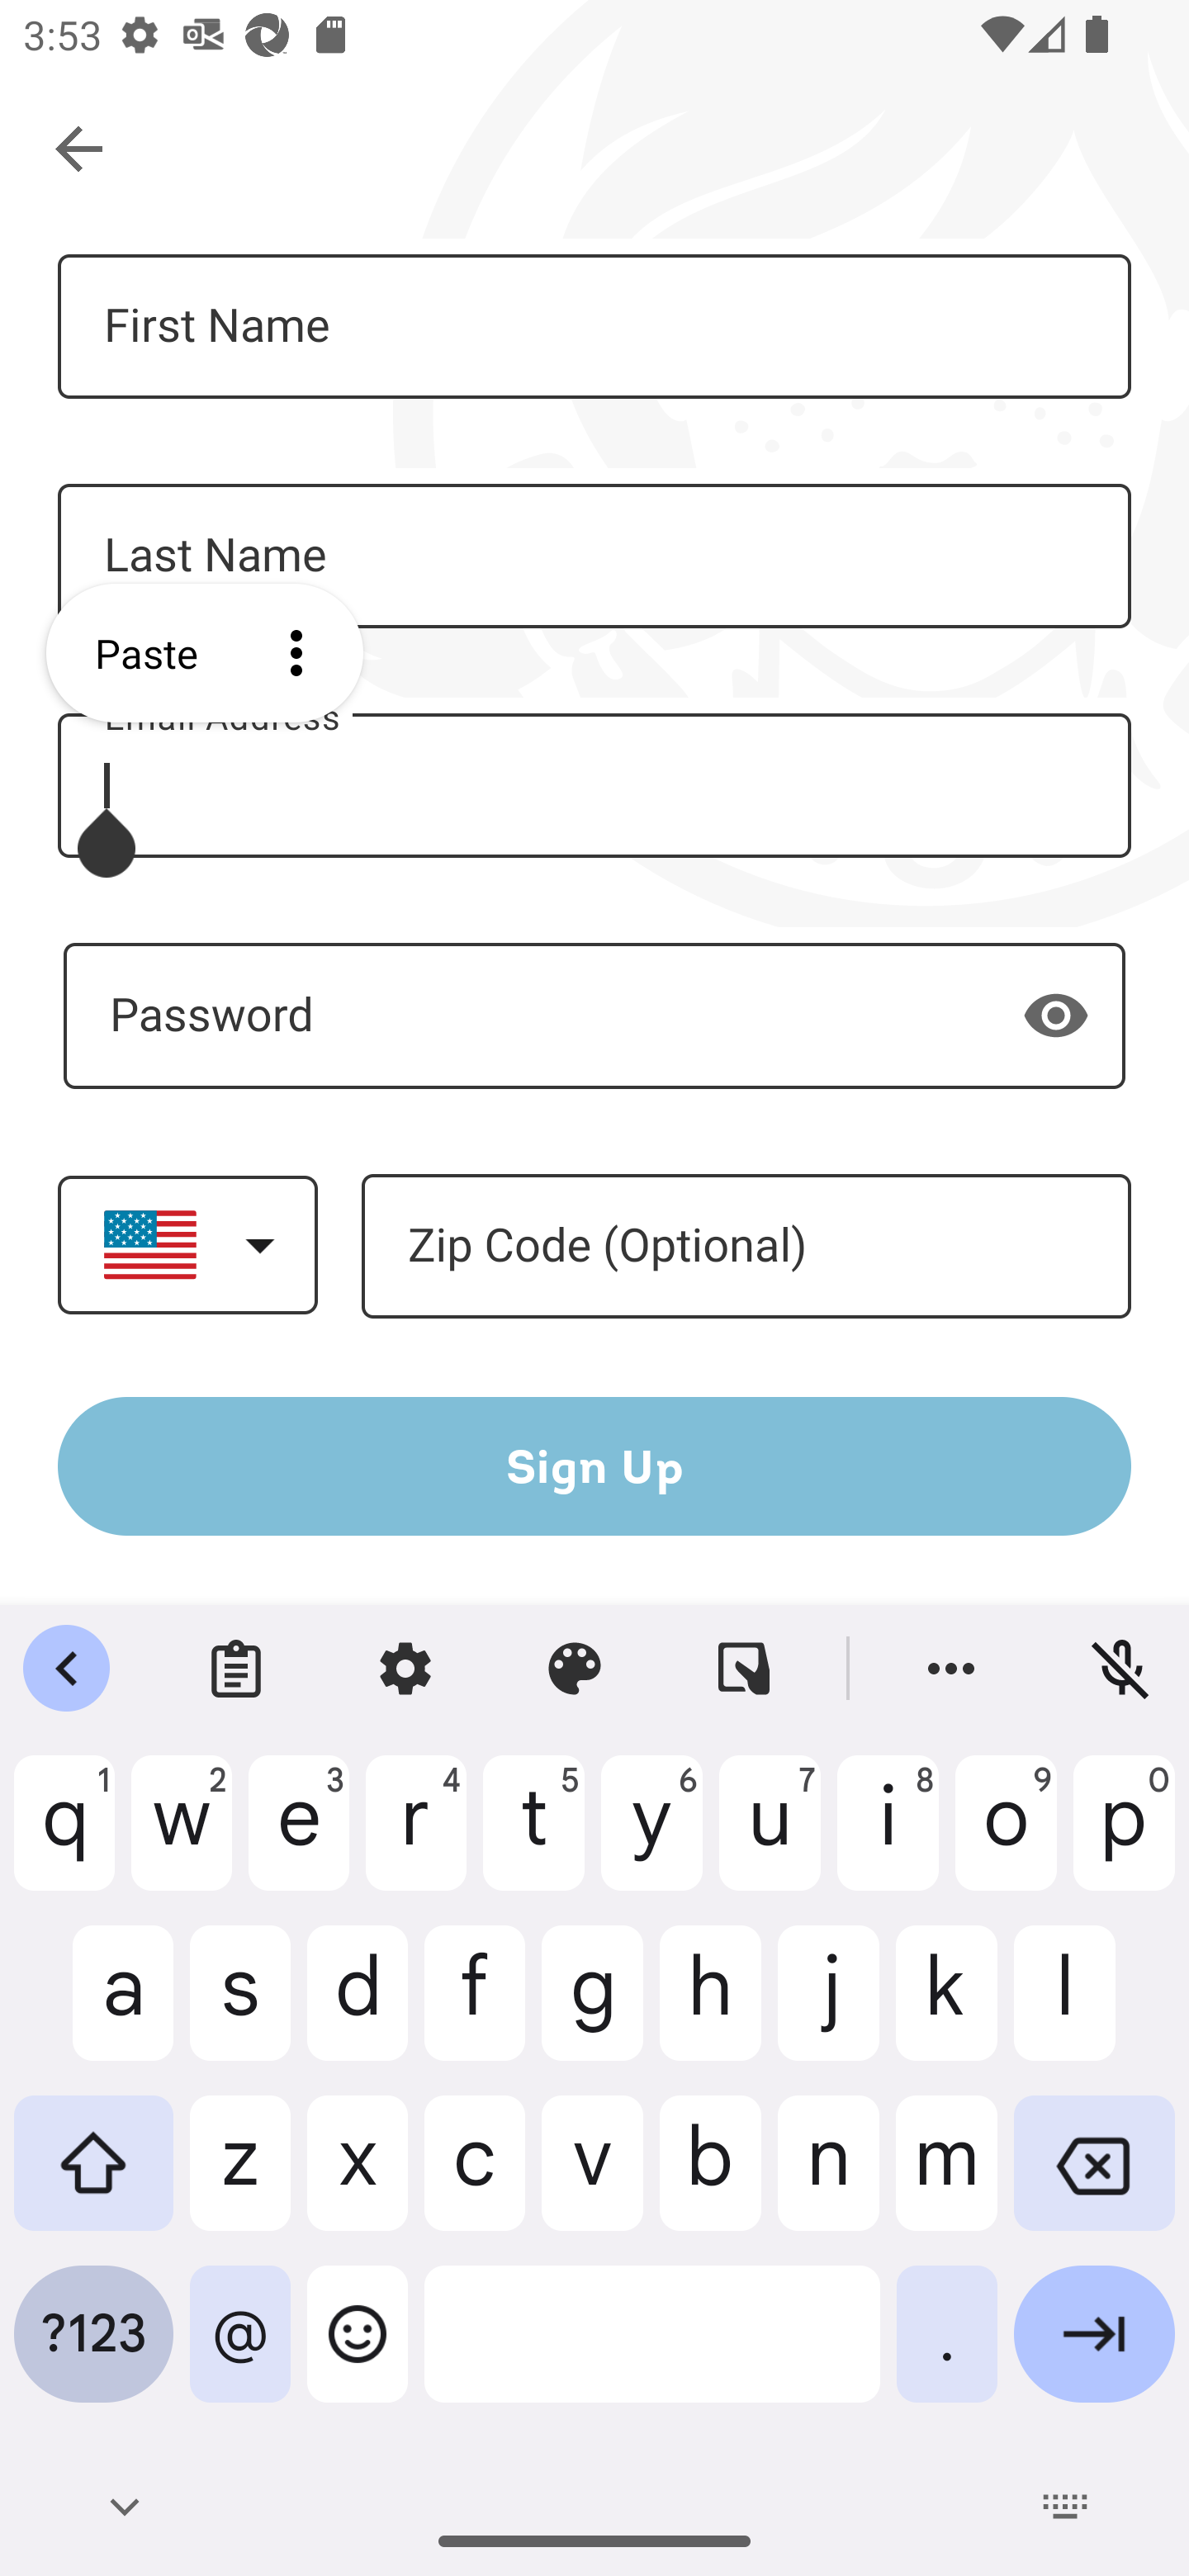  I want to click on First Name - Required, so click(594, 327).